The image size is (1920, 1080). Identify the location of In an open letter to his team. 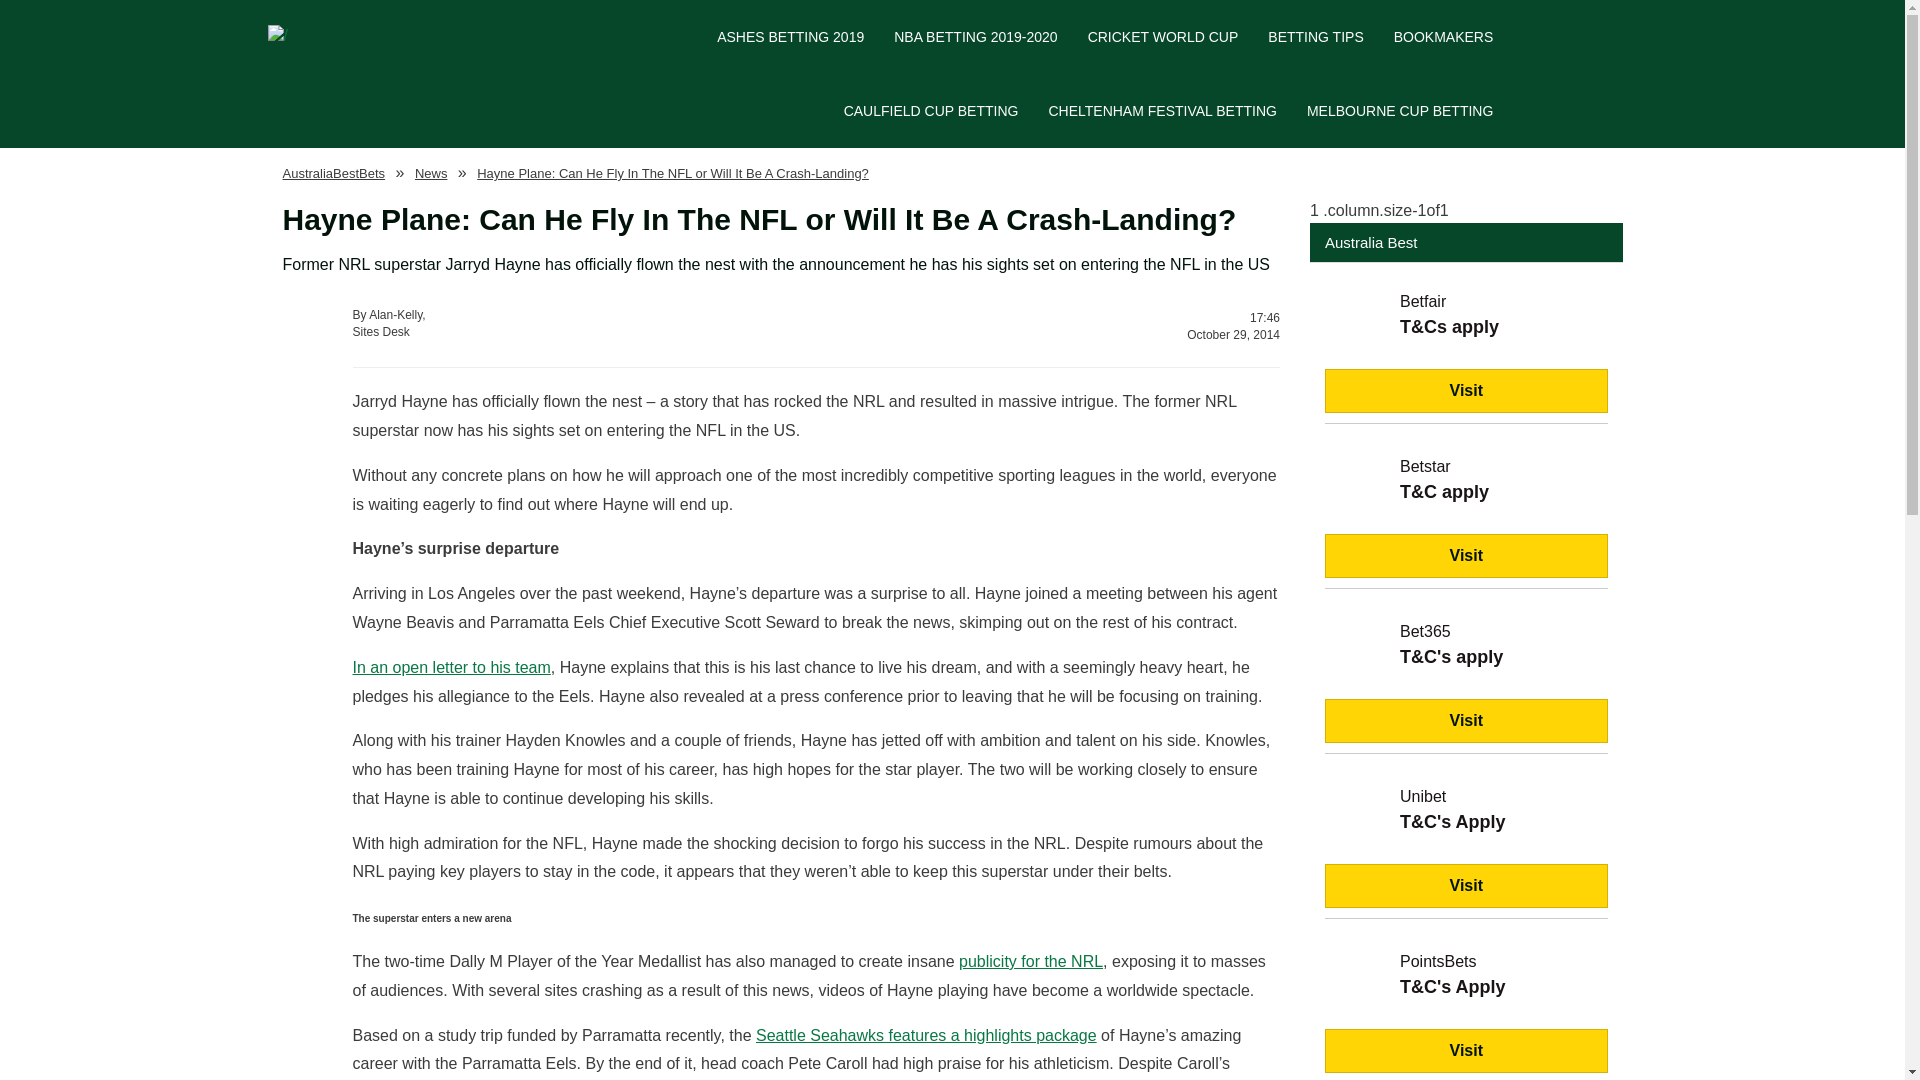
(576, 324).